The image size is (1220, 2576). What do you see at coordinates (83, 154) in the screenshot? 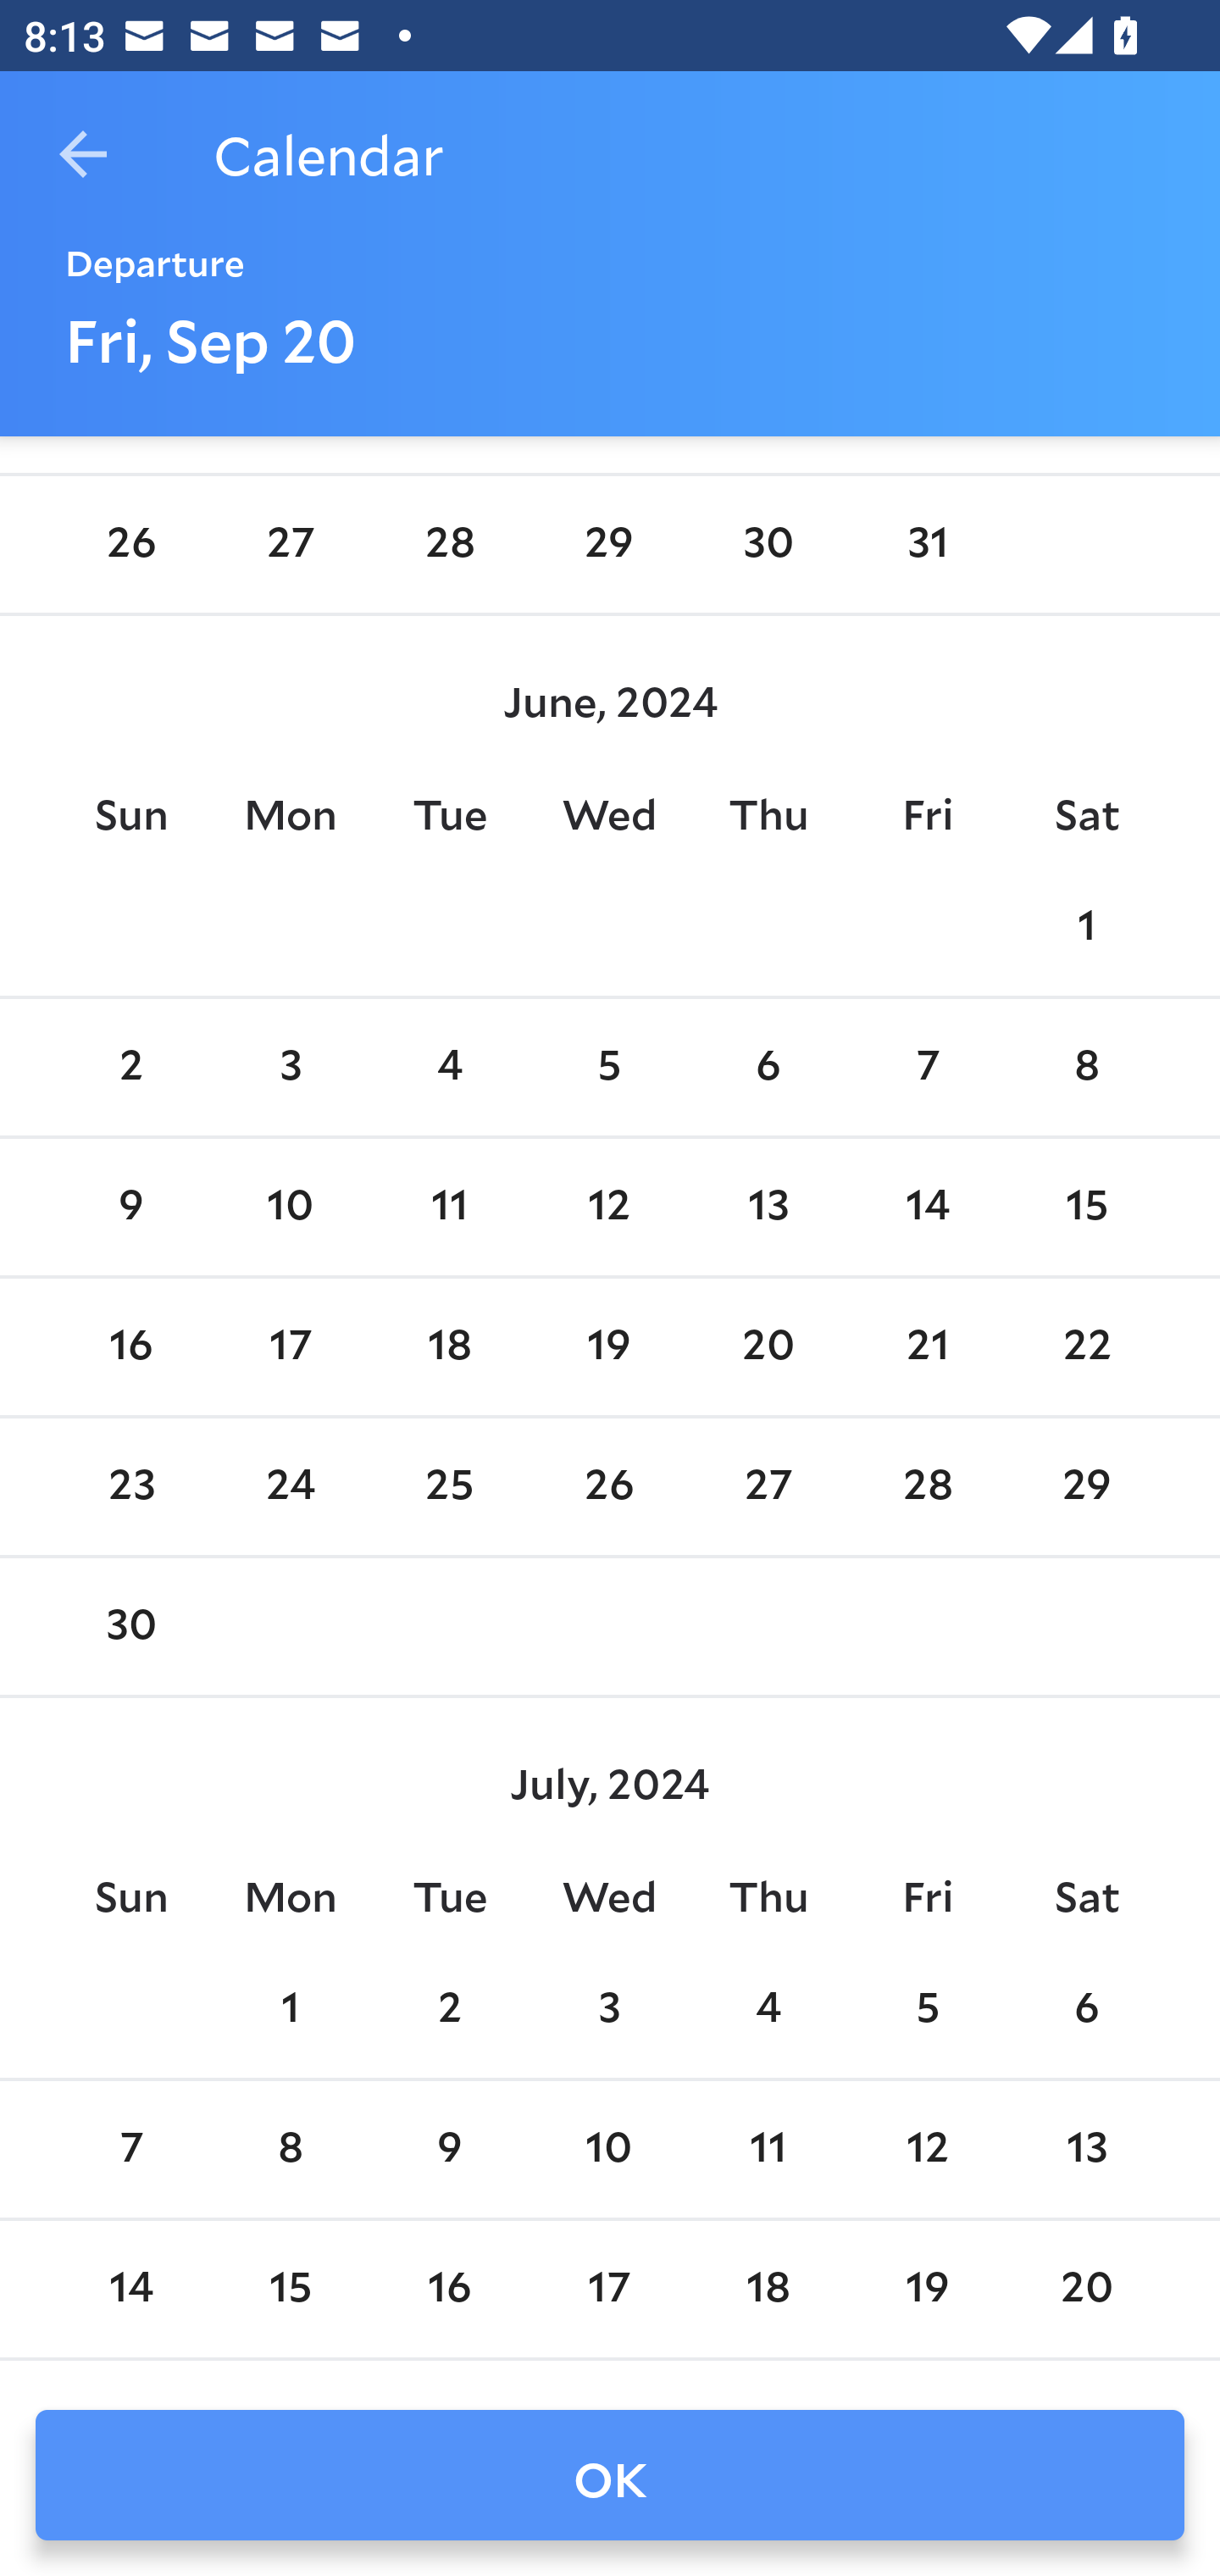
I see `Navigate up` at bounding box center [83, 154].